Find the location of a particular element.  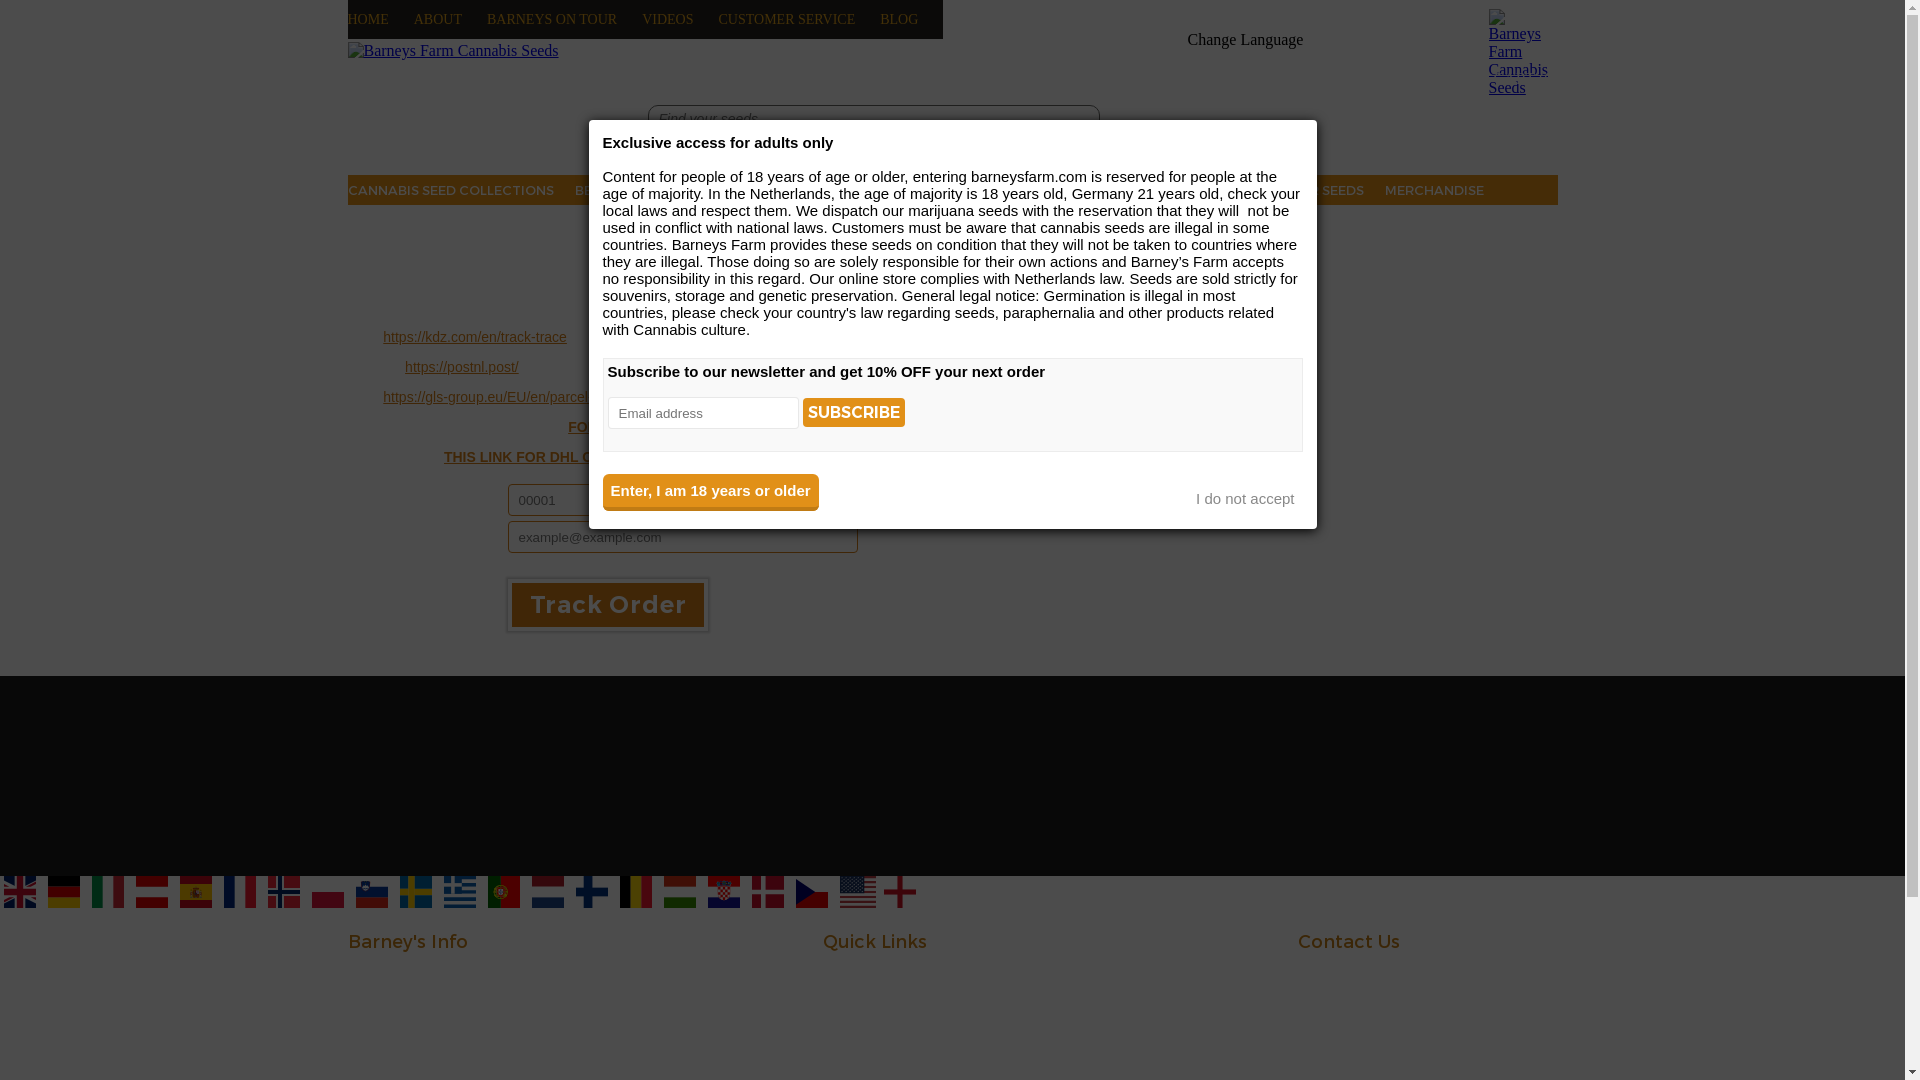

Track Order is located at coordinates (608, 605).